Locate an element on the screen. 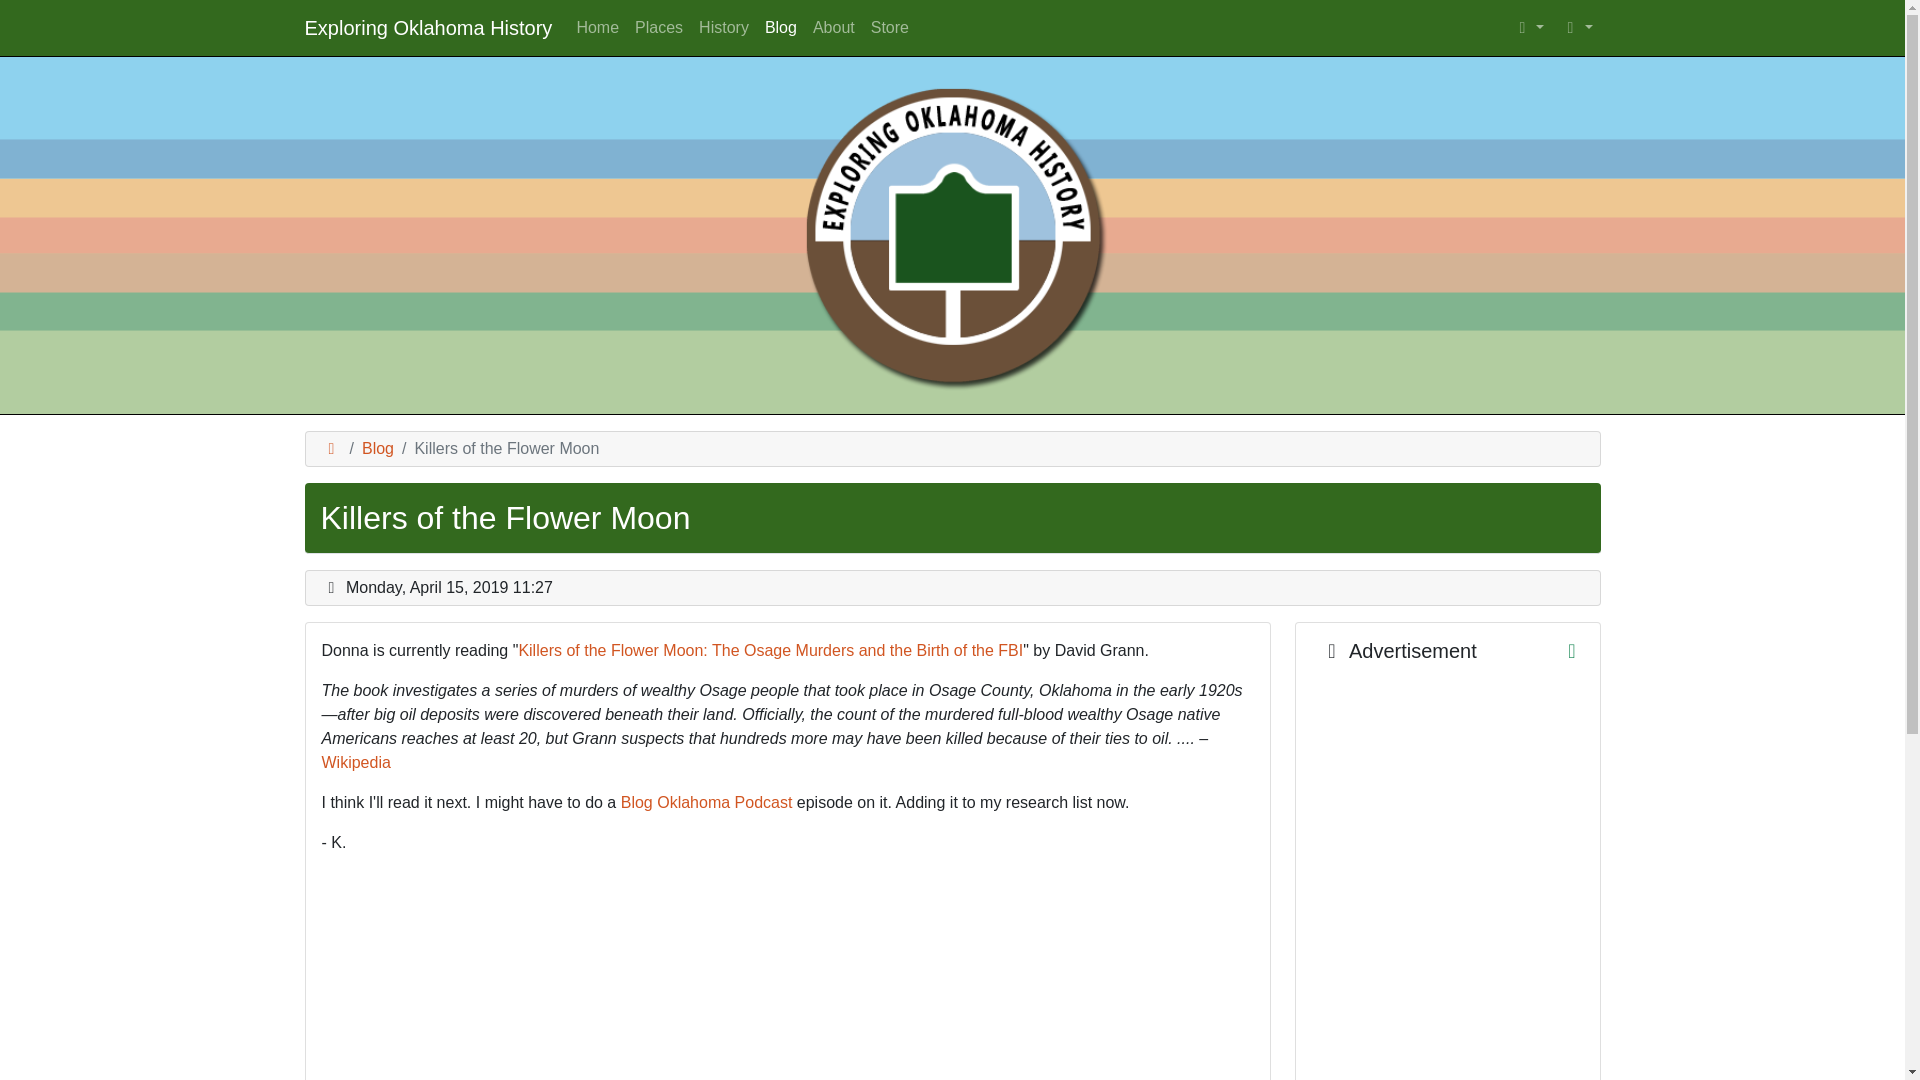  History is located at coordinates (724, 27).